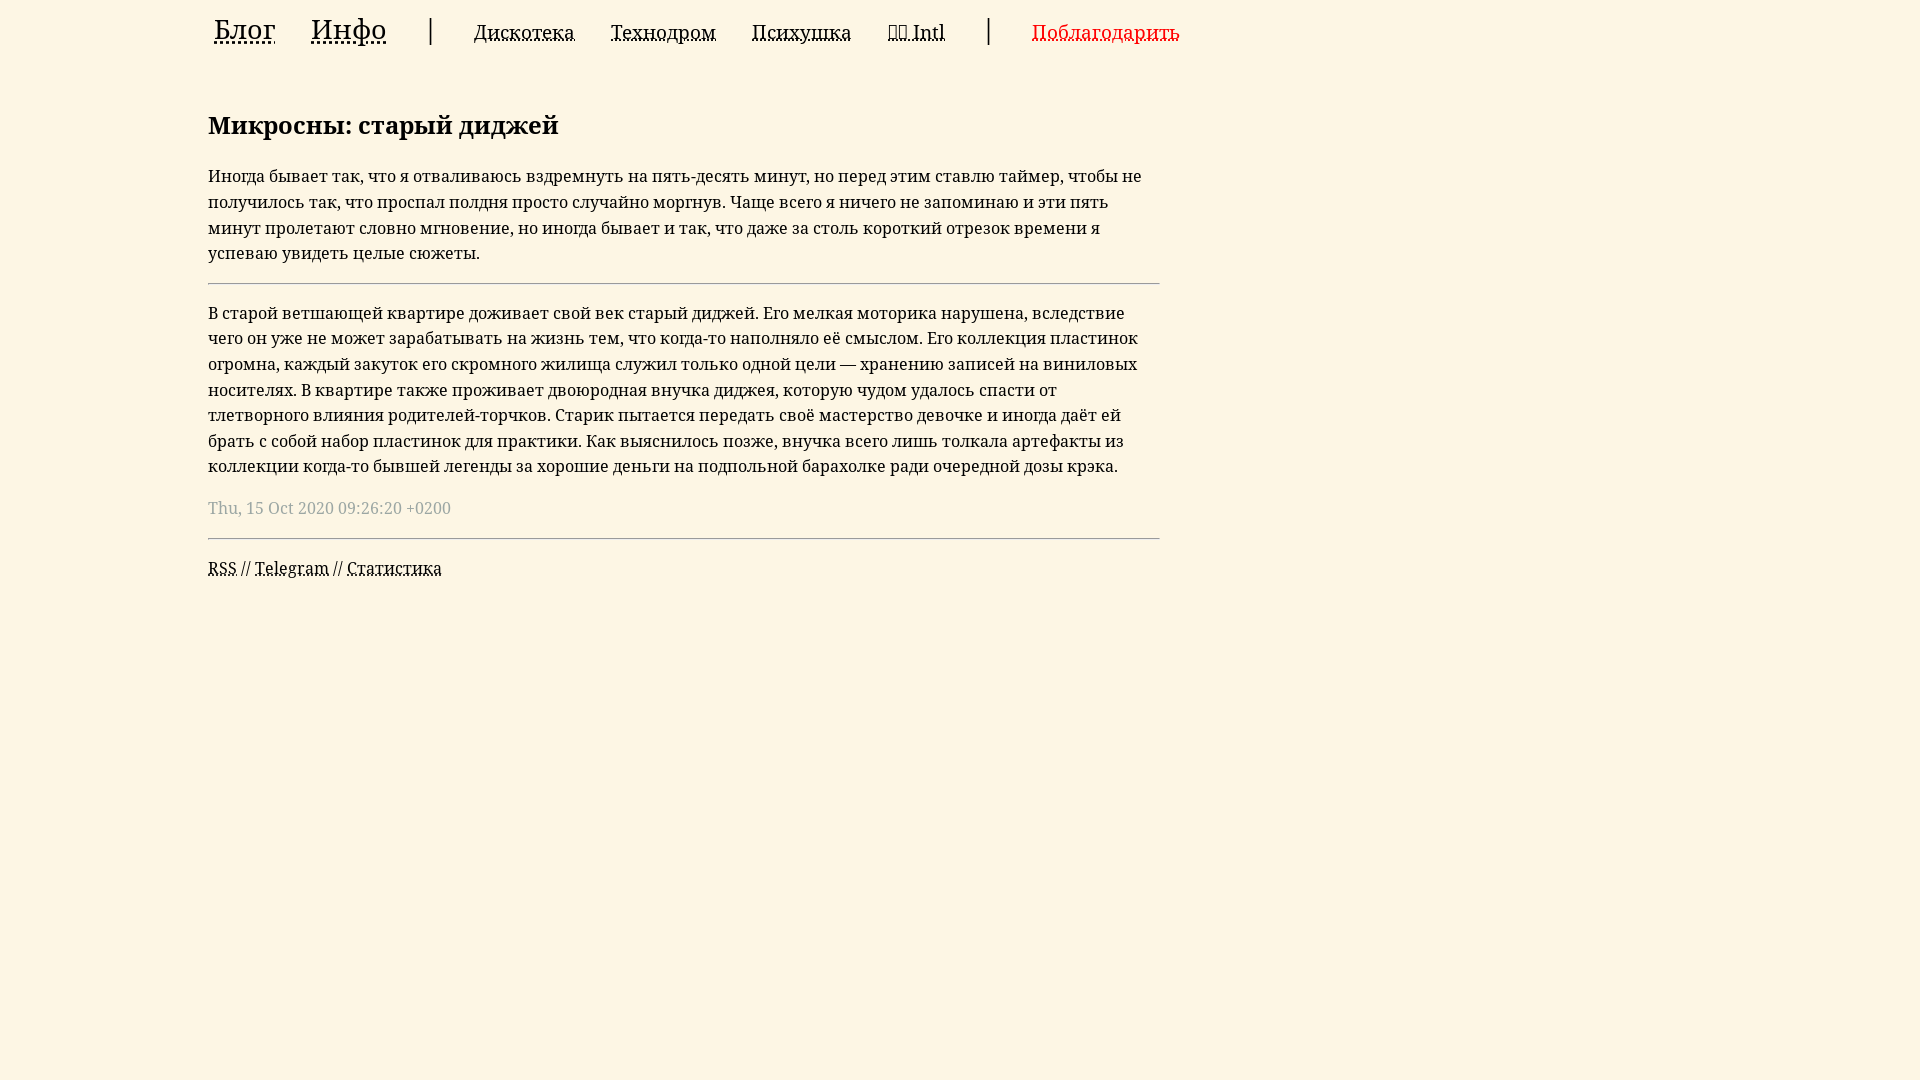 Image resolution: width=1920 pixels, height=1080 pixels. I want to click on RSS, so click(222, 568).